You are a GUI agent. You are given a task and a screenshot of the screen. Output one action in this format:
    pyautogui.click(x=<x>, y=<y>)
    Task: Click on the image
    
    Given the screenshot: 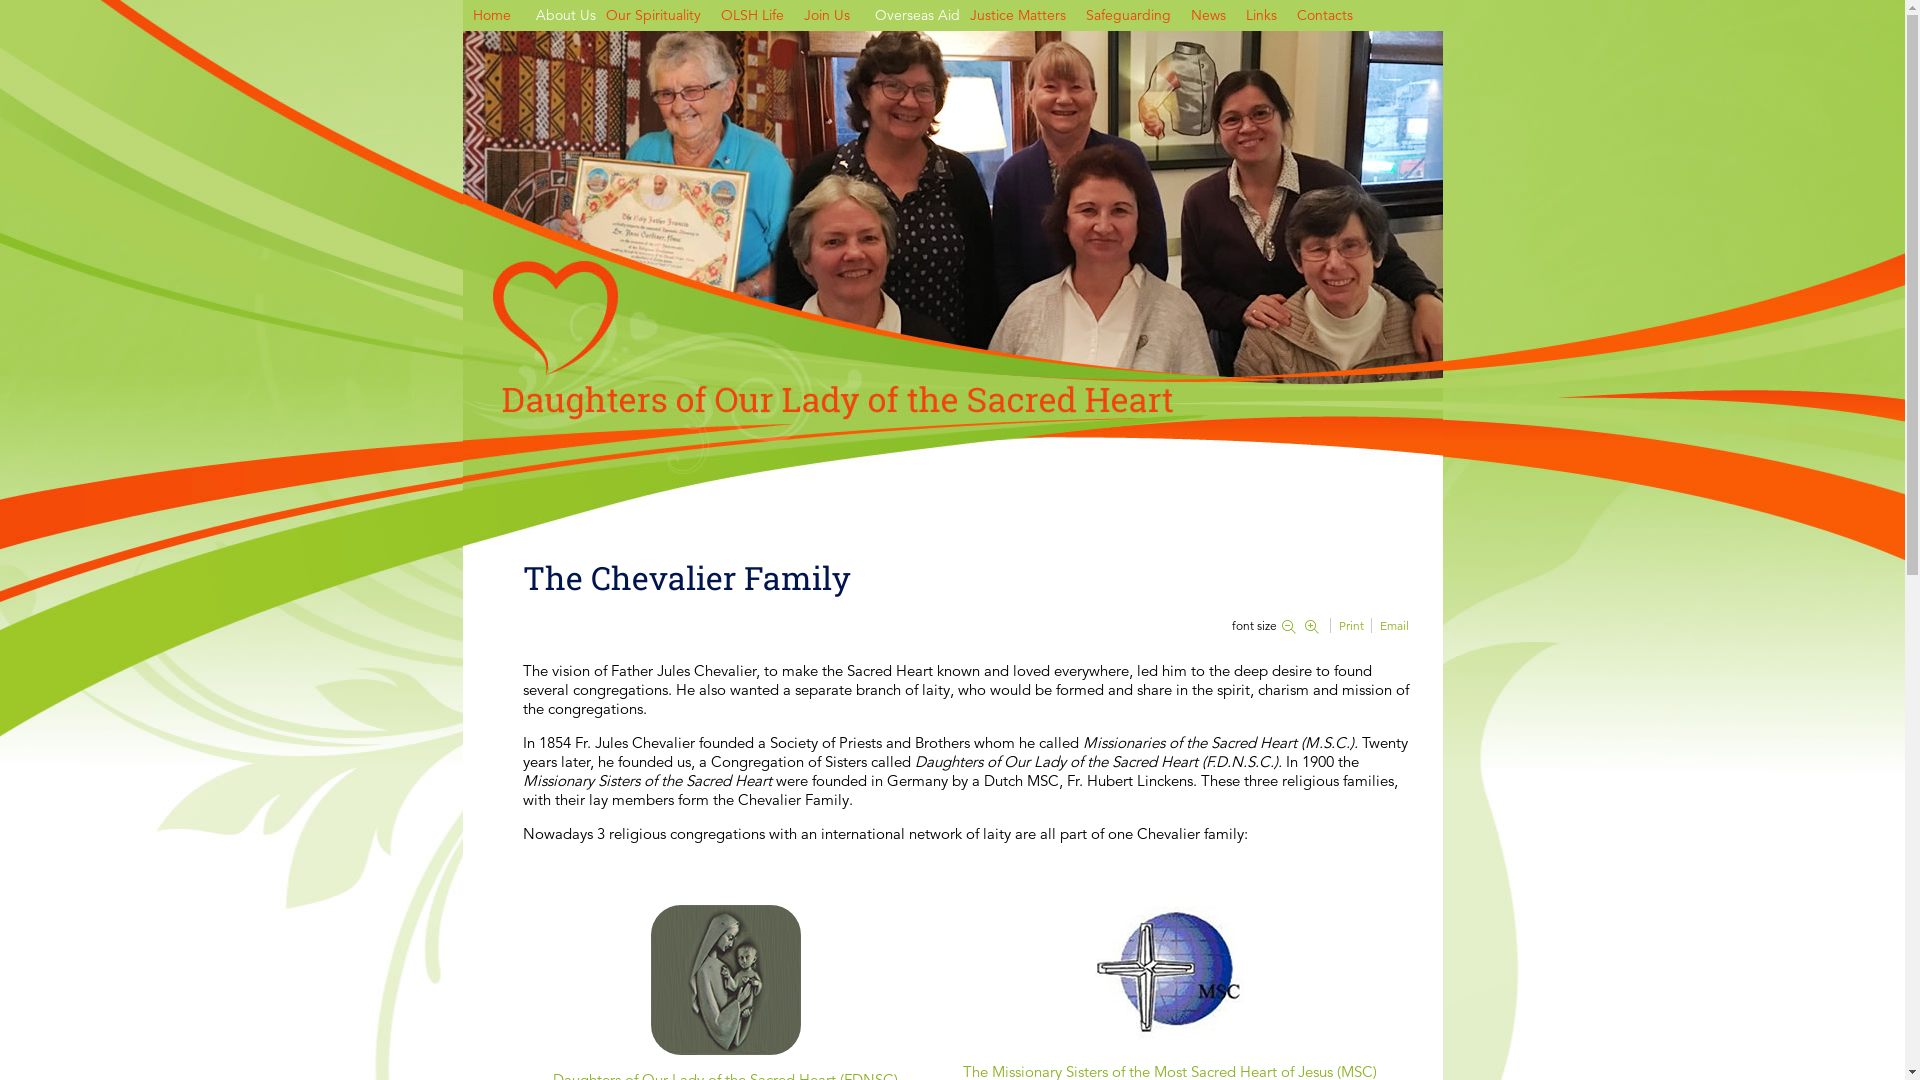 What is the action you would take?
    pyautogui.click(x=952, y=208)
    